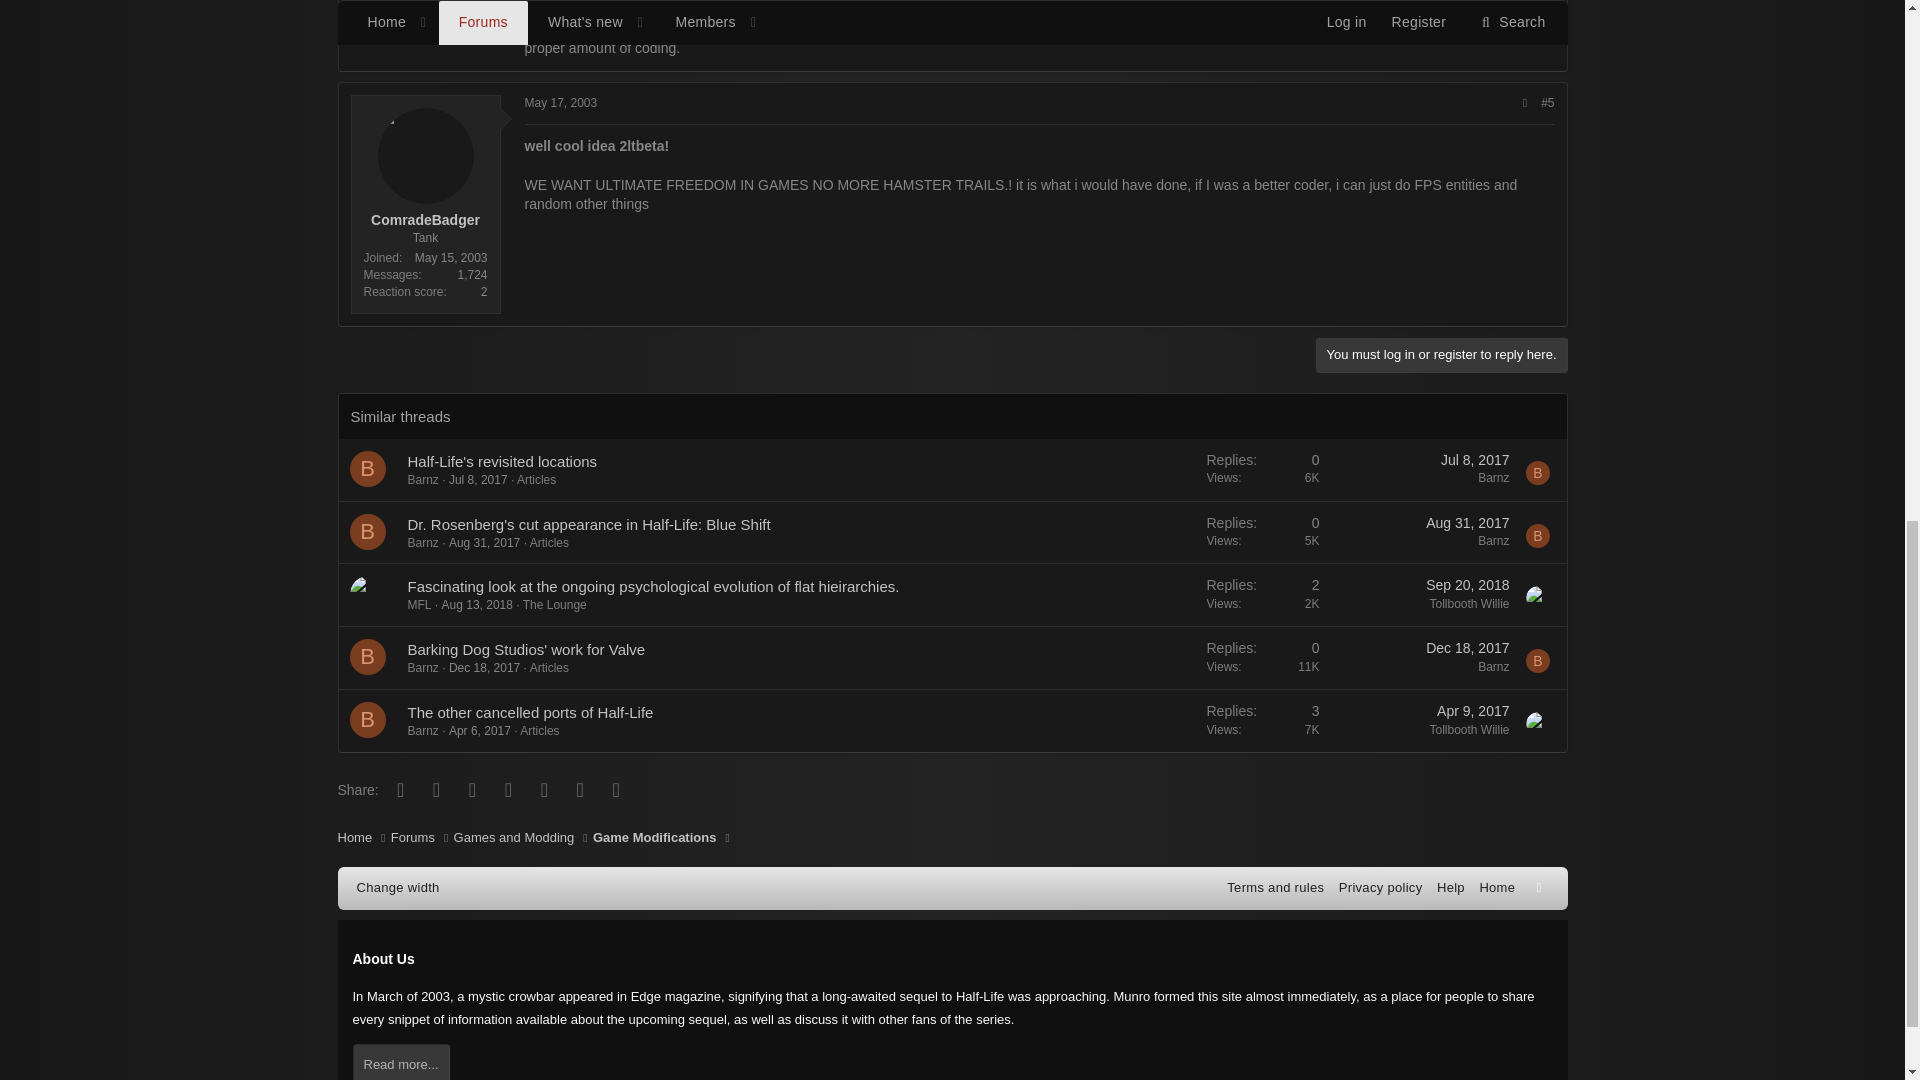 The height and width of the screenshot is (1080, 1920). What do you see at coordinates (1475, 460) in the screenshot?
I see `Jul 8, 2017 at 12:29 AM` at bounding box center [1475, 460].